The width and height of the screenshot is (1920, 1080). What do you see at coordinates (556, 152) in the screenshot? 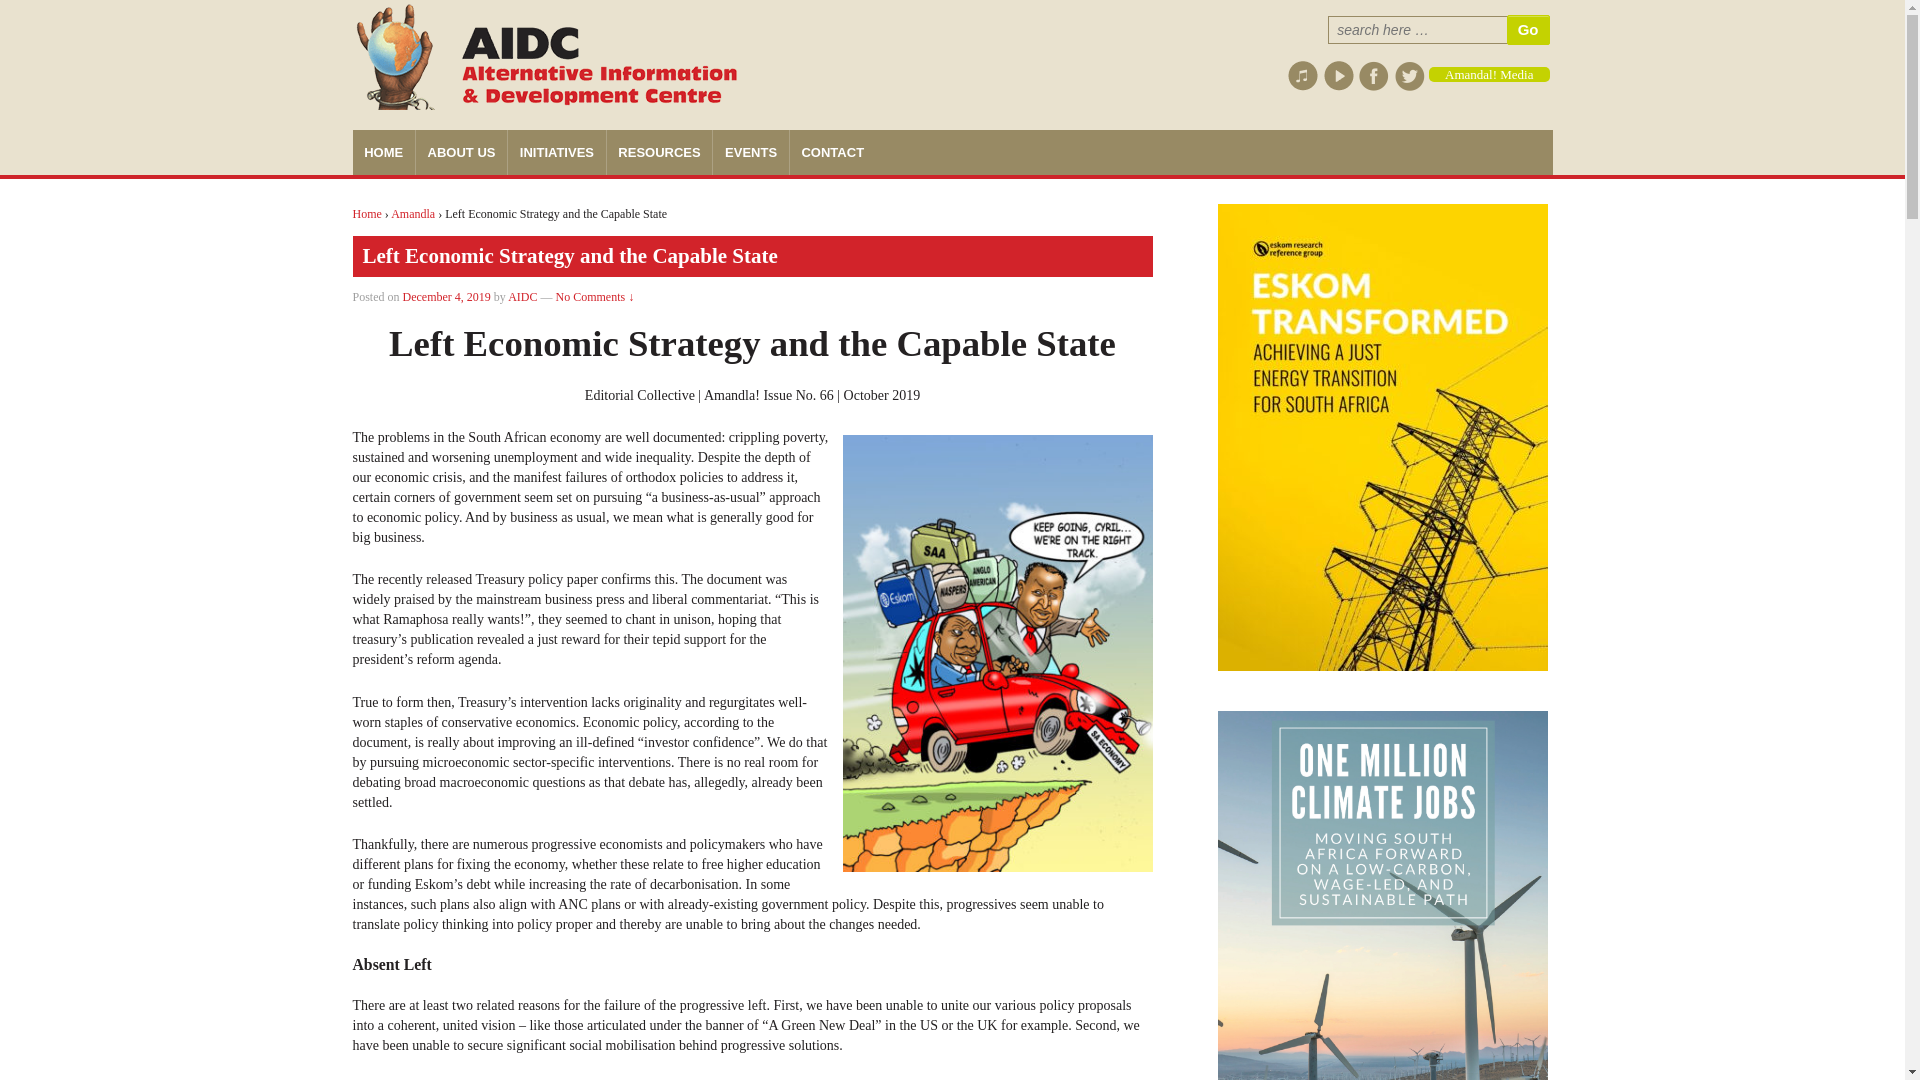
I see `INITIATIVES` at bounding box center [556, 152].